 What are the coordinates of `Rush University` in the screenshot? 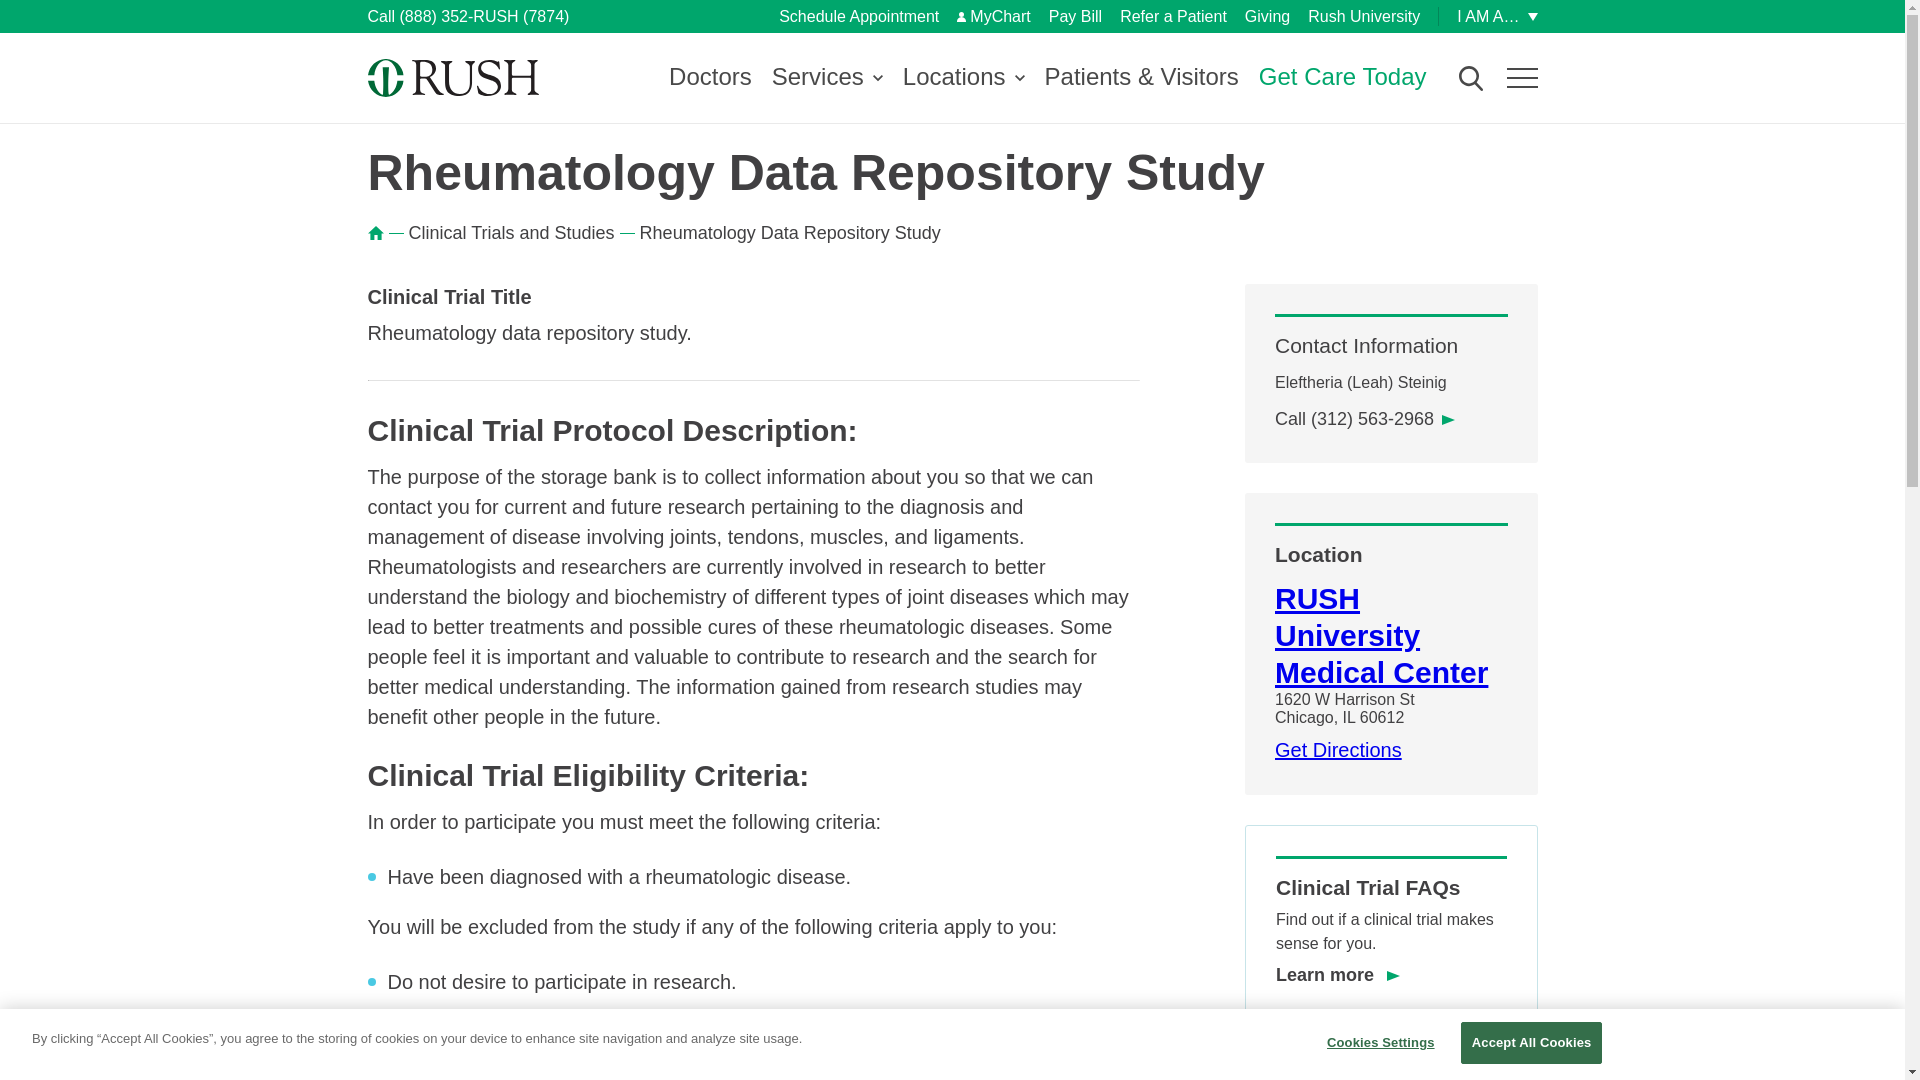 It's located at (1364, 16).